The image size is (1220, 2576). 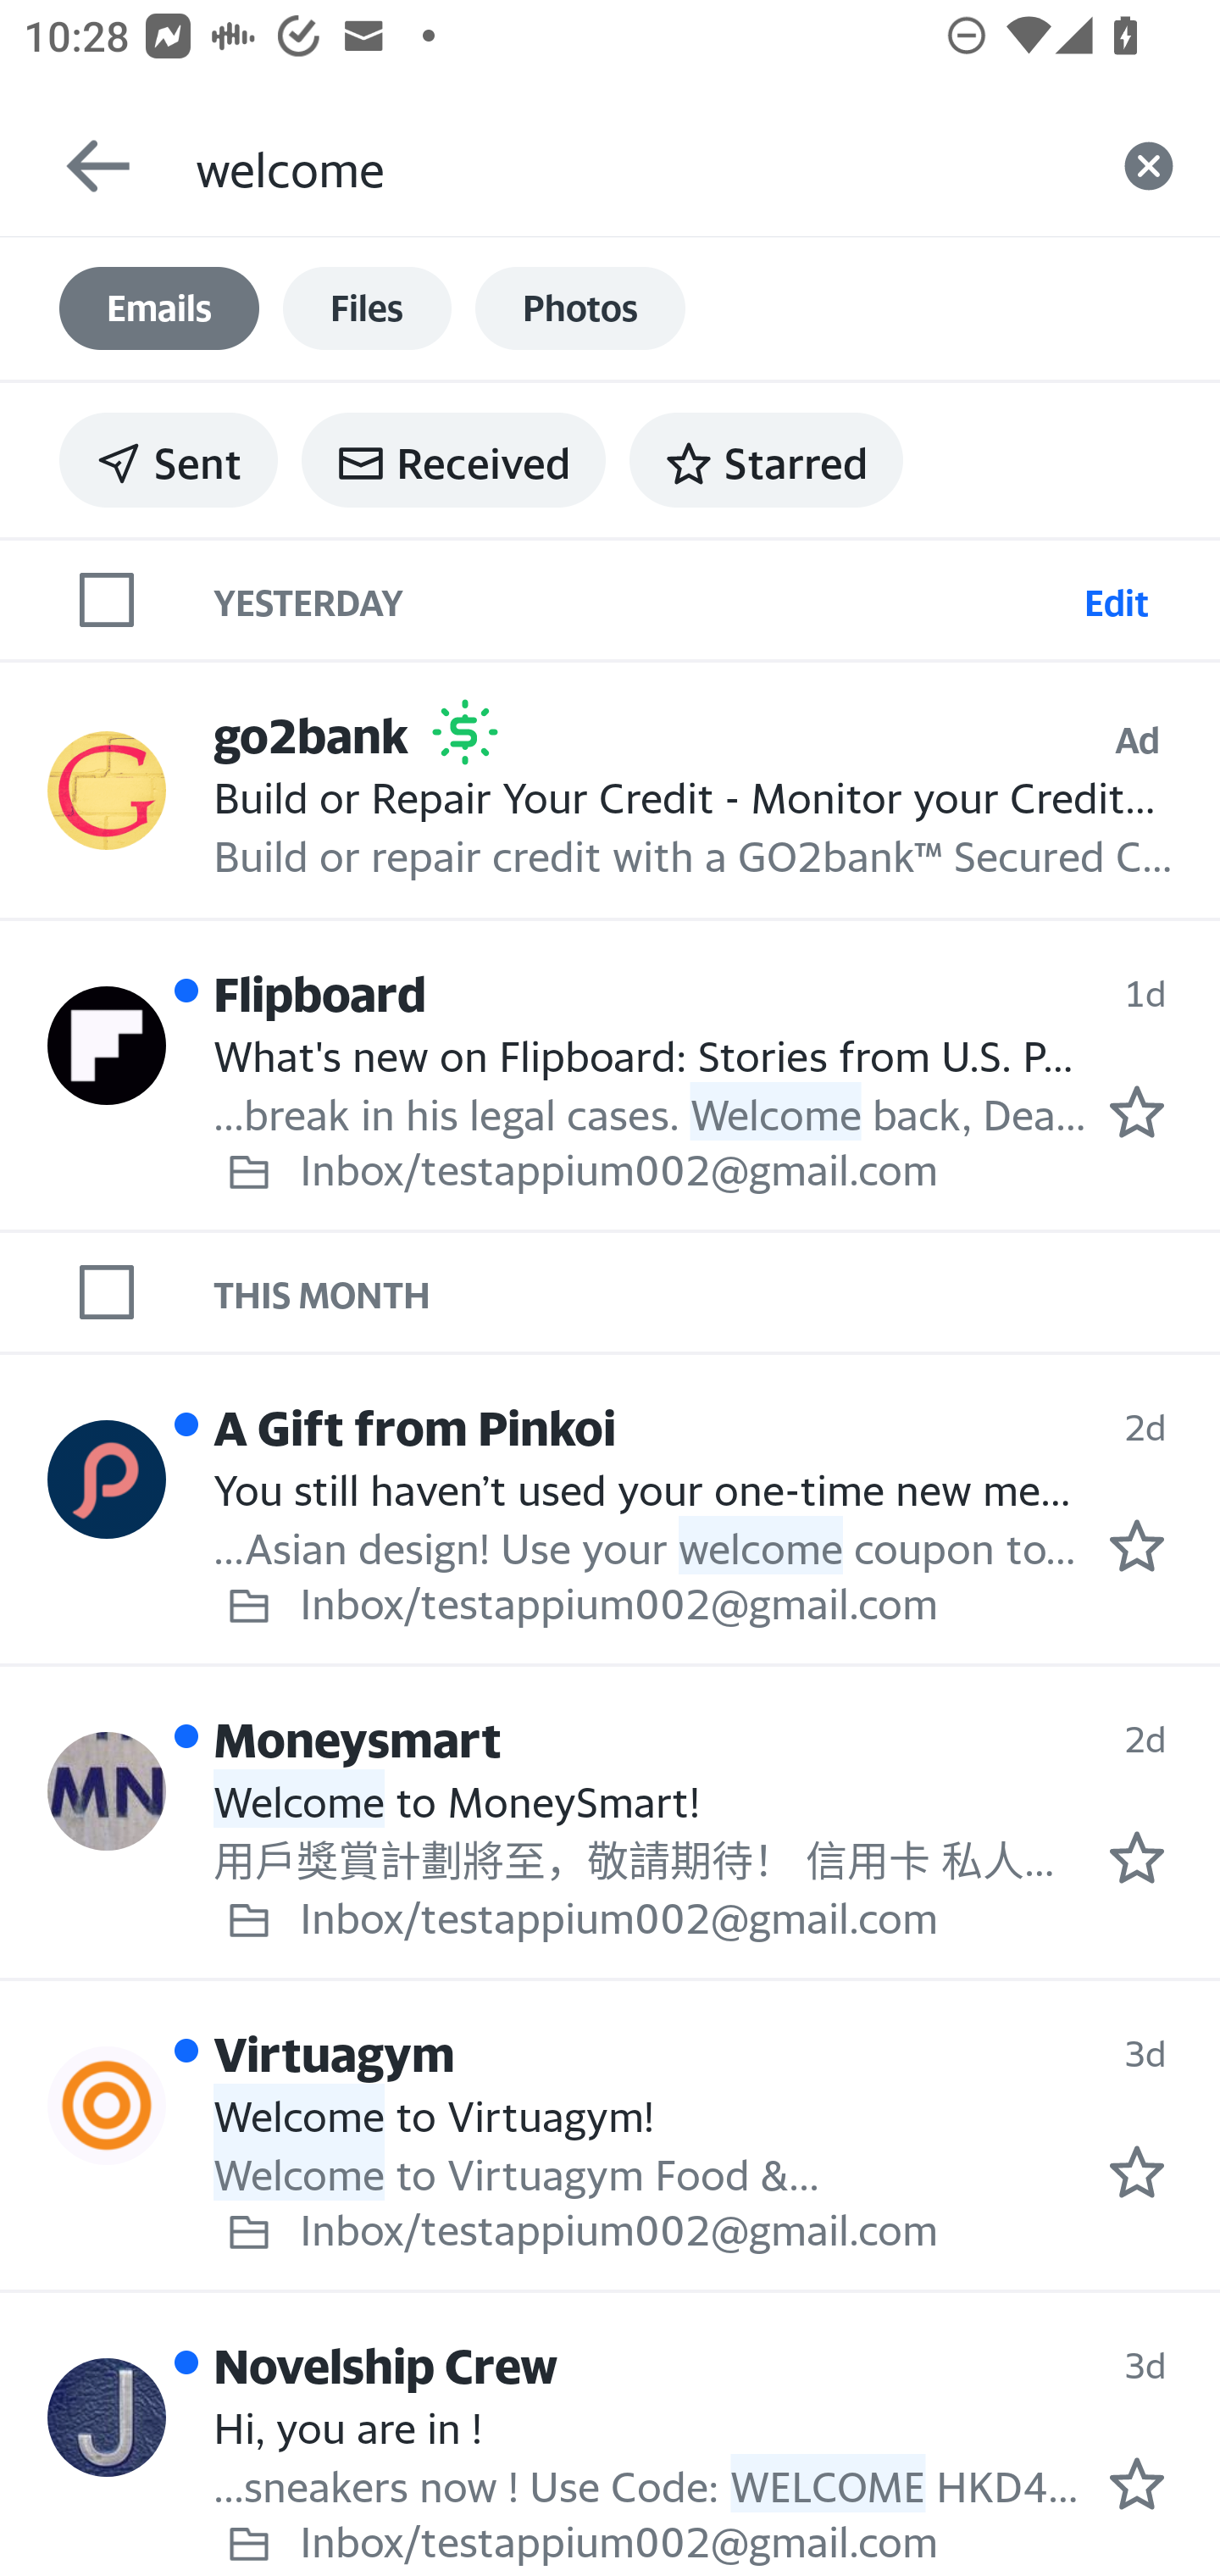 What do you see at coordinates (766, 459) in the screenshot?
I see `Starred` at bounding box center [766, 459].